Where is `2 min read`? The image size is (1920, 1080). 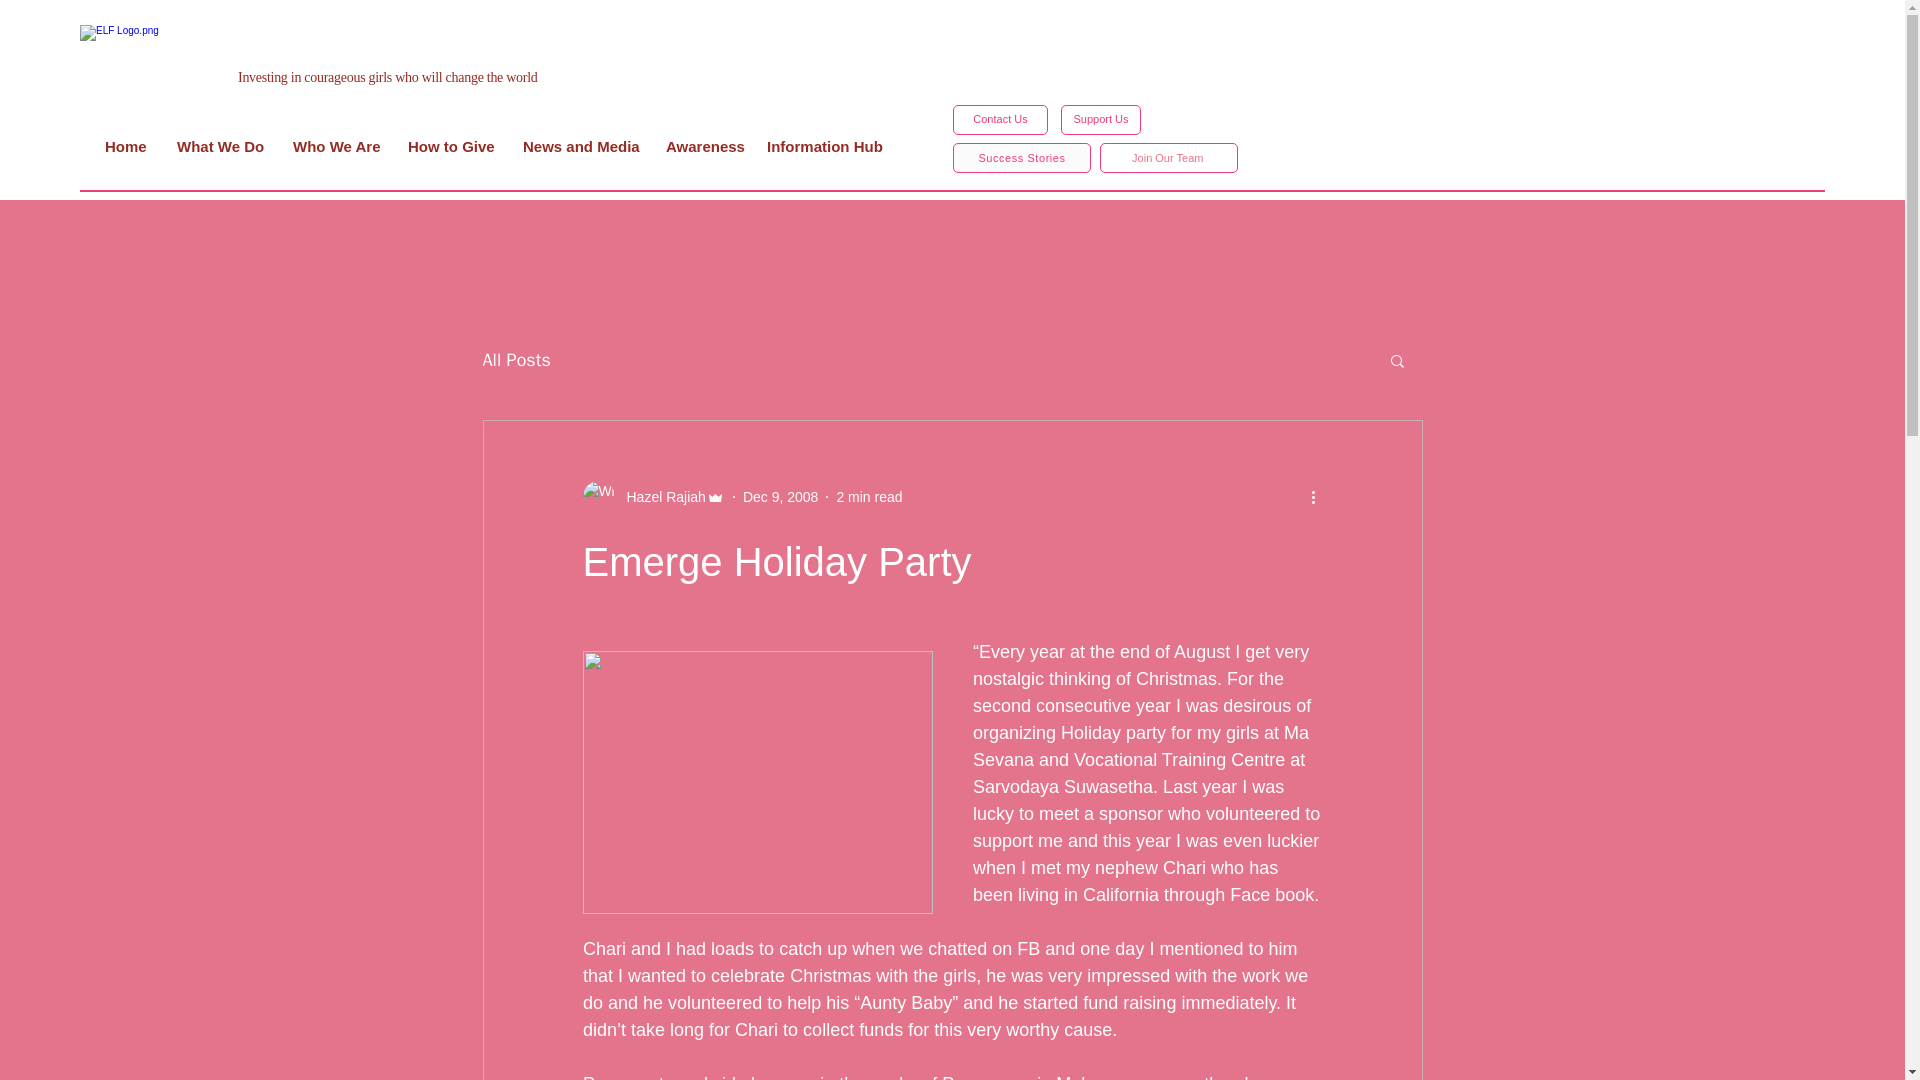
2 min read is located at coordinates (868, 496).